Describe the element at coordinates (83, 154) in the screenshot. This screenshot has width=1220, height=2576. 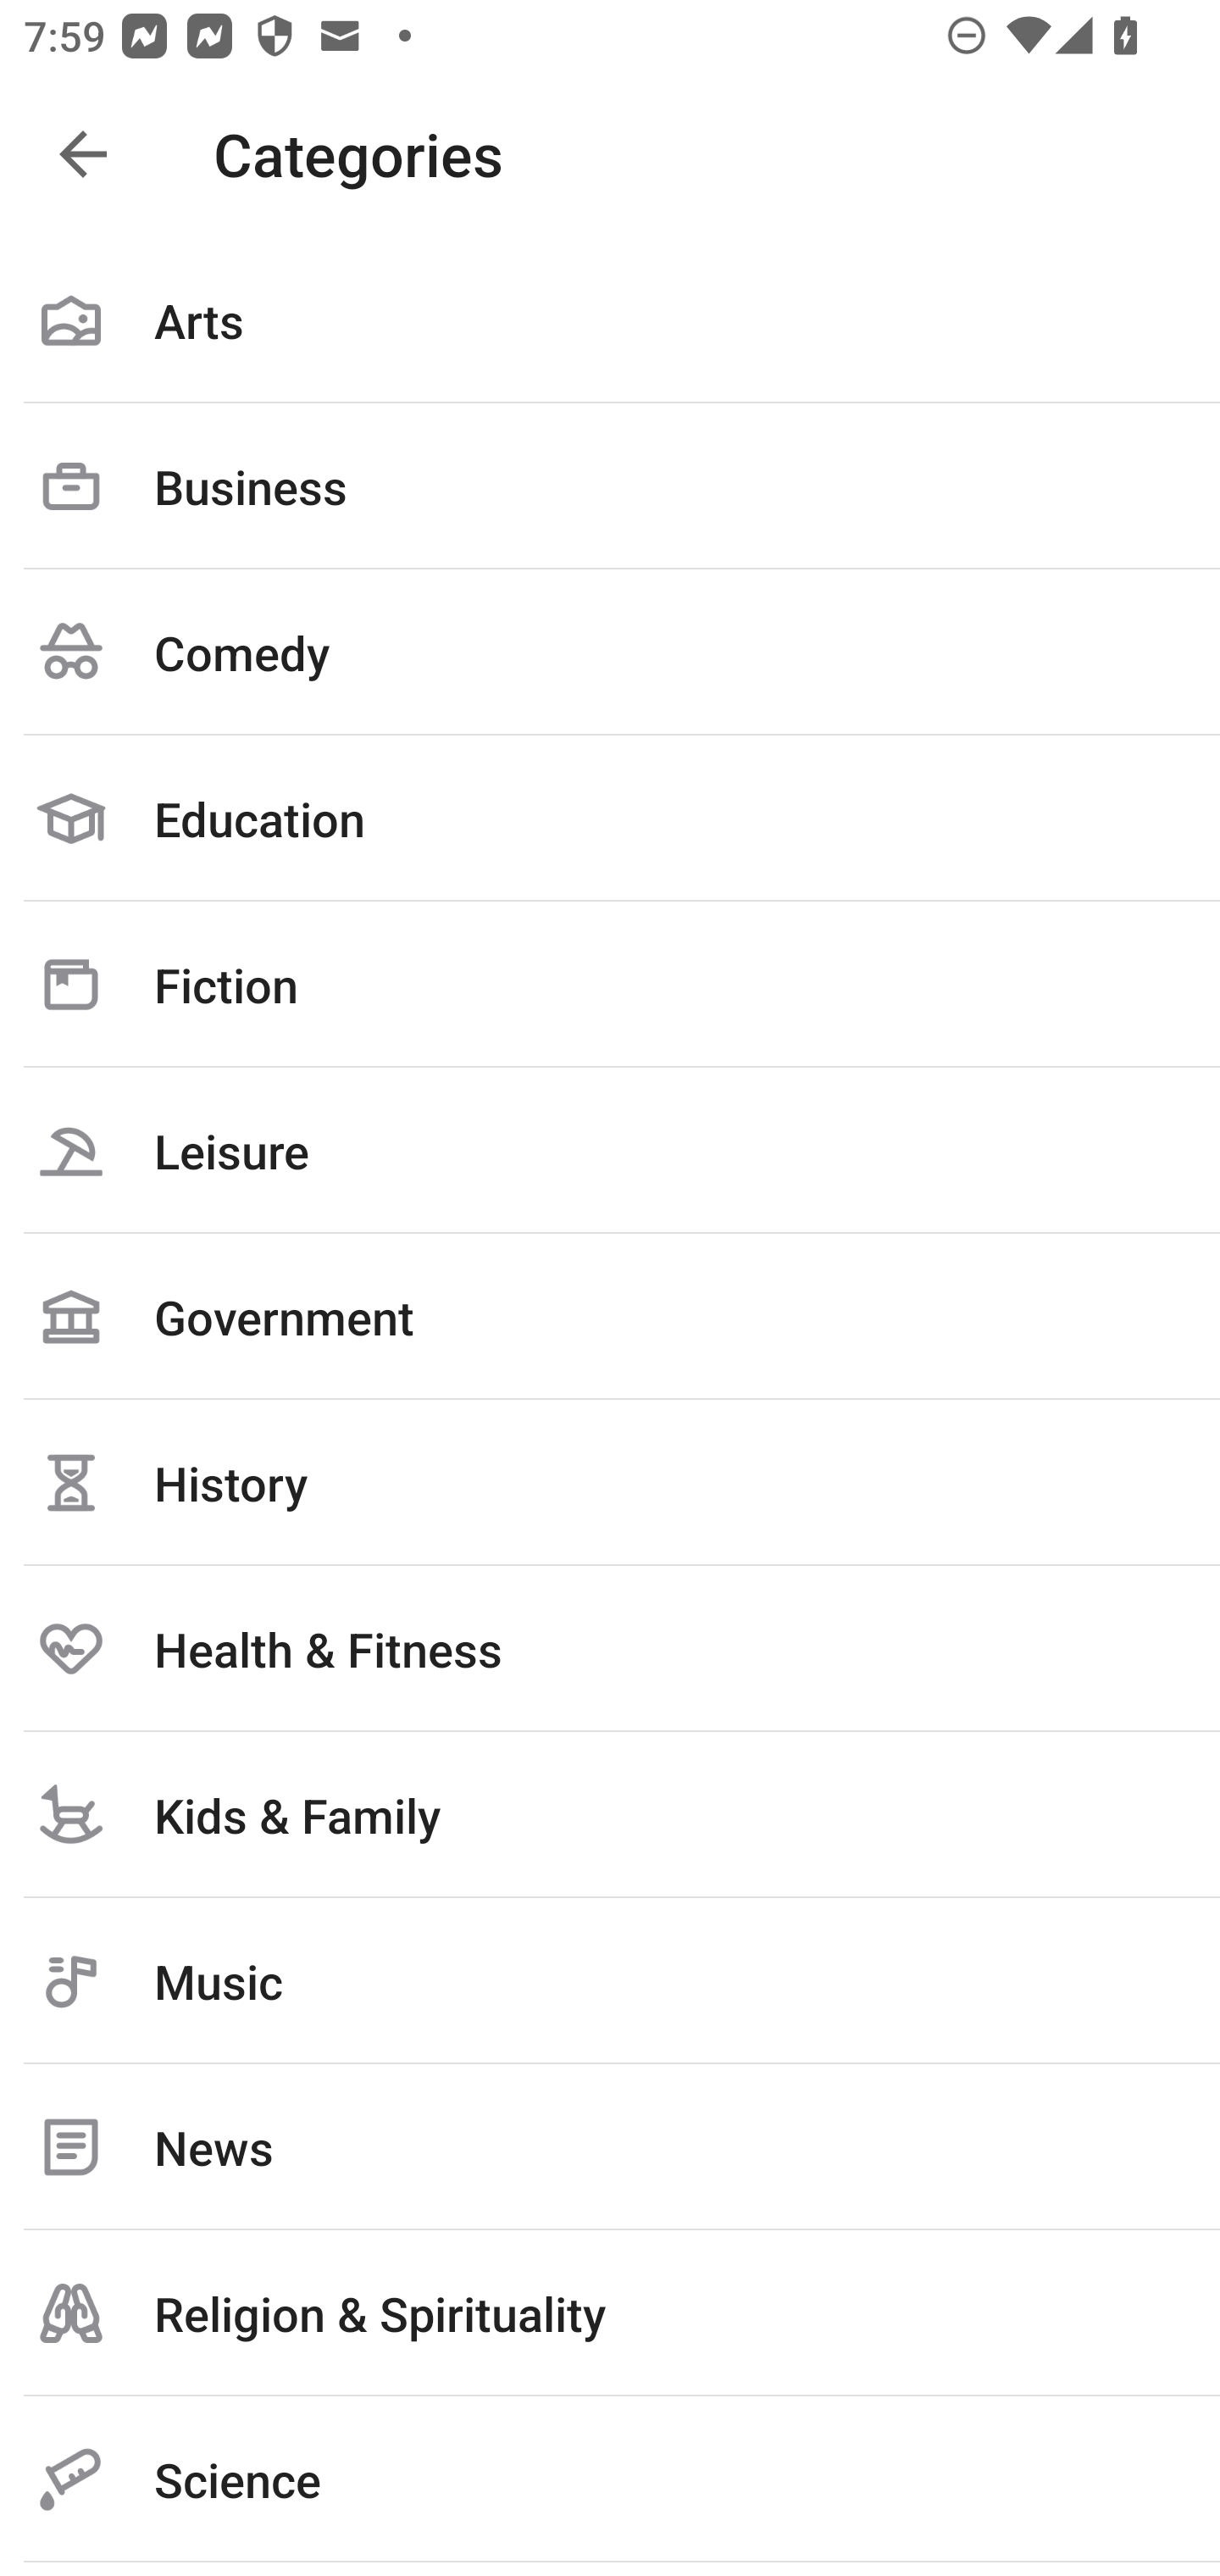
I see `Navigate up` at that location.